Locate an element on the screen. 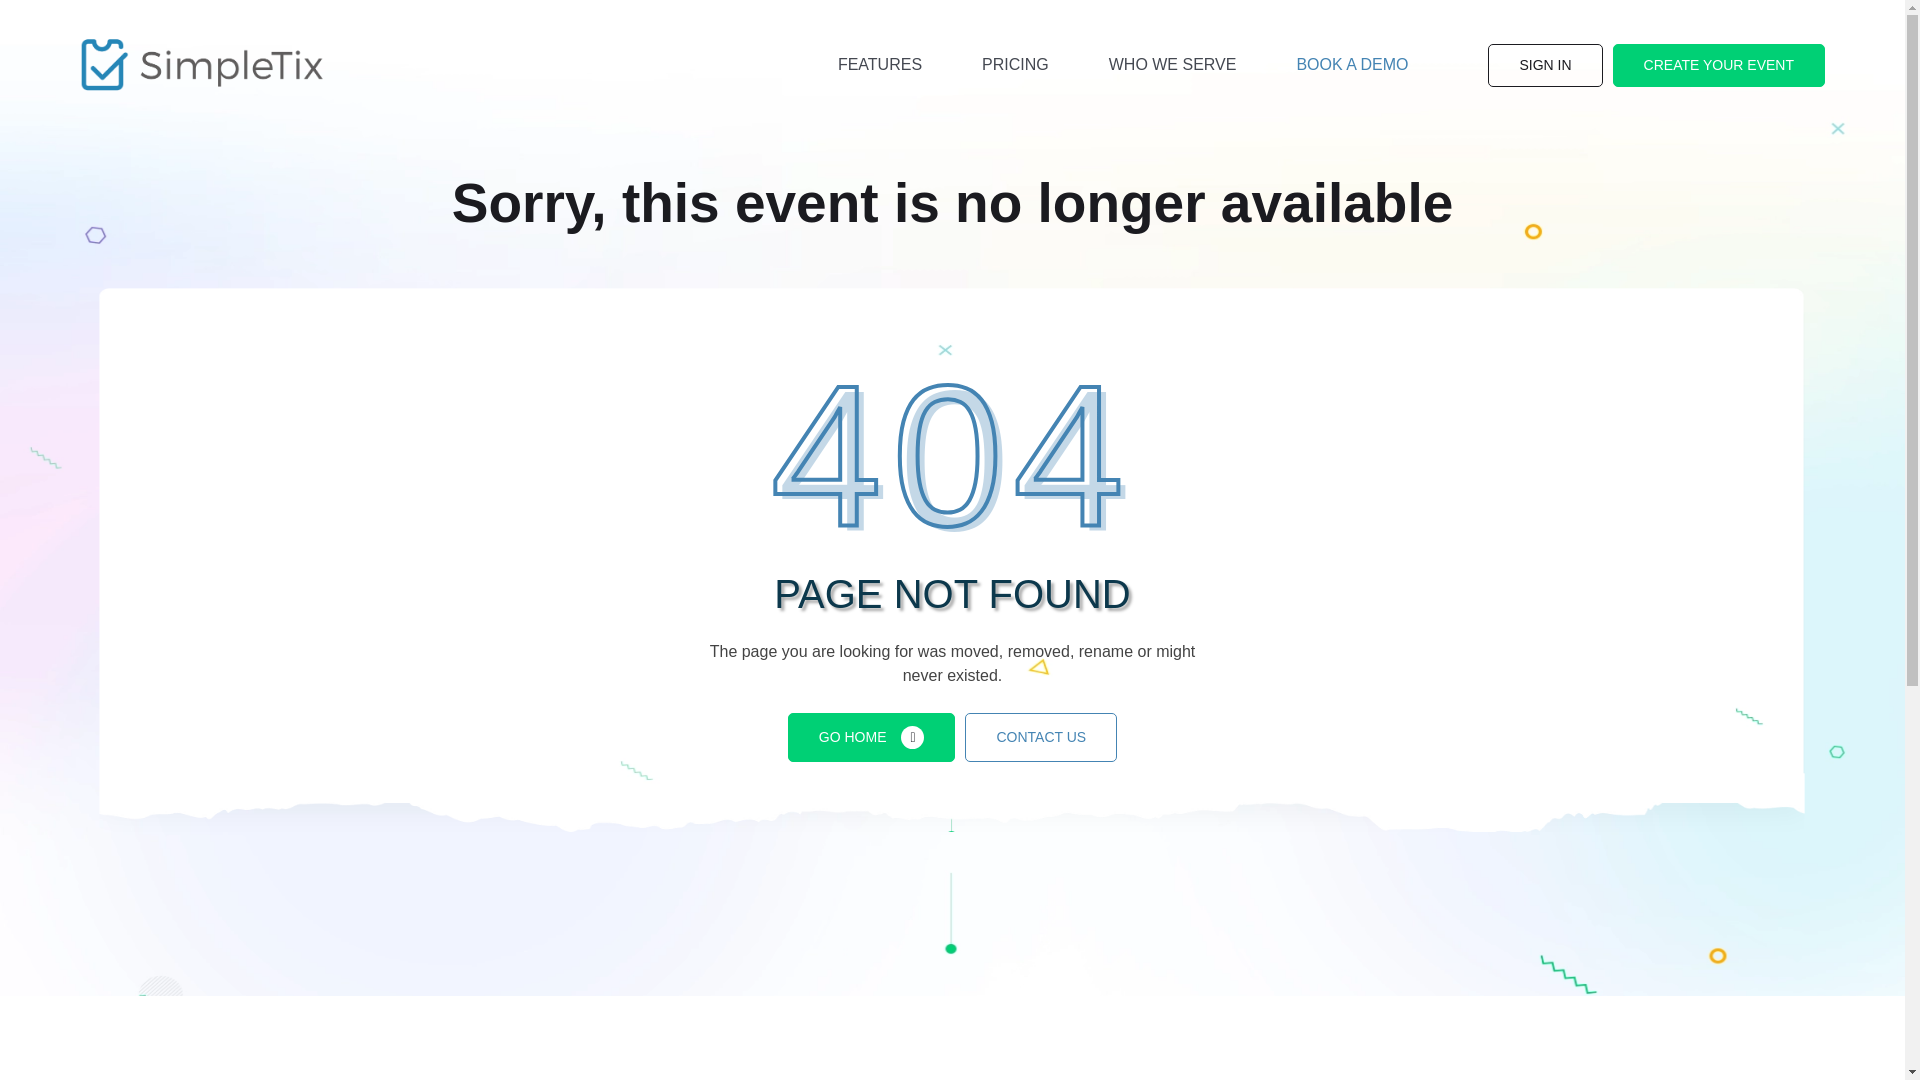 Image resolution: width=1920 pixels, height=1080 pixels. CONTACT US is located at coordinates (1041, 737).